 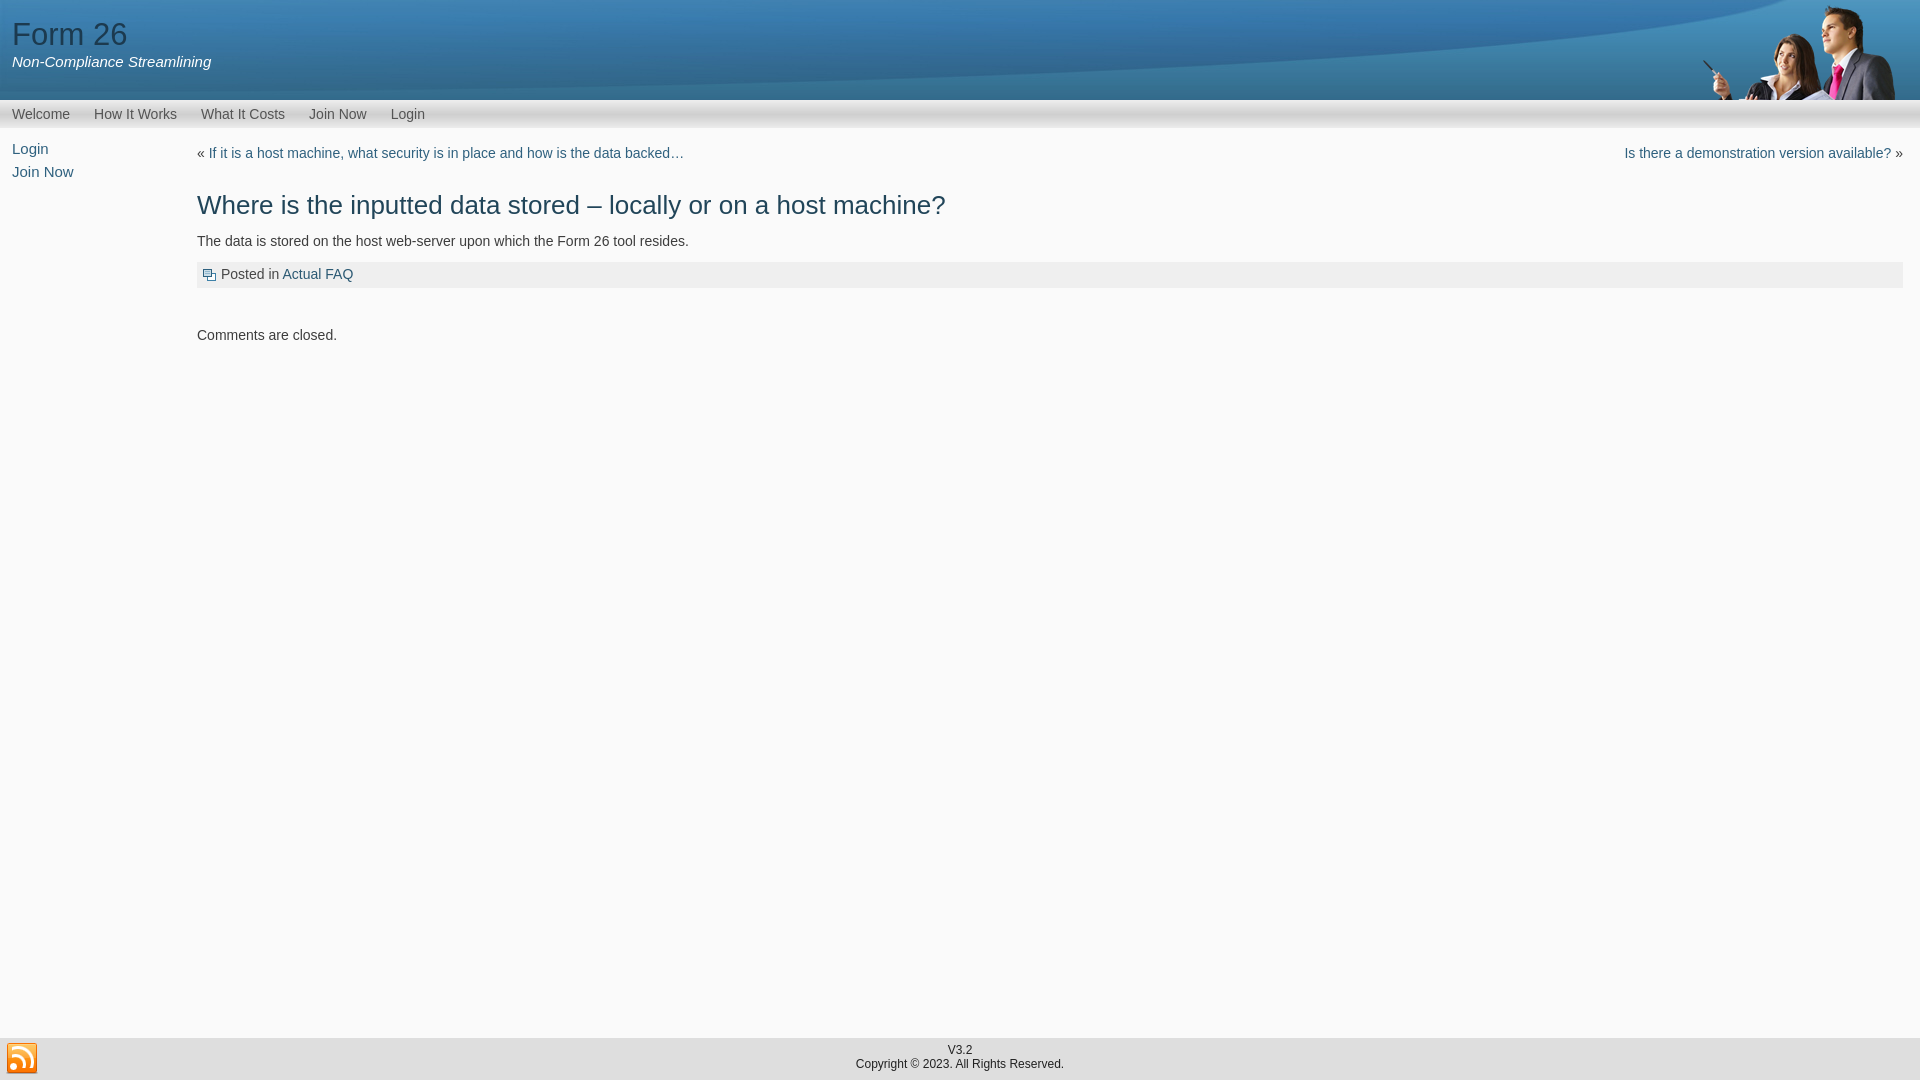 I want to click on Login, so click(x=30, y=148).